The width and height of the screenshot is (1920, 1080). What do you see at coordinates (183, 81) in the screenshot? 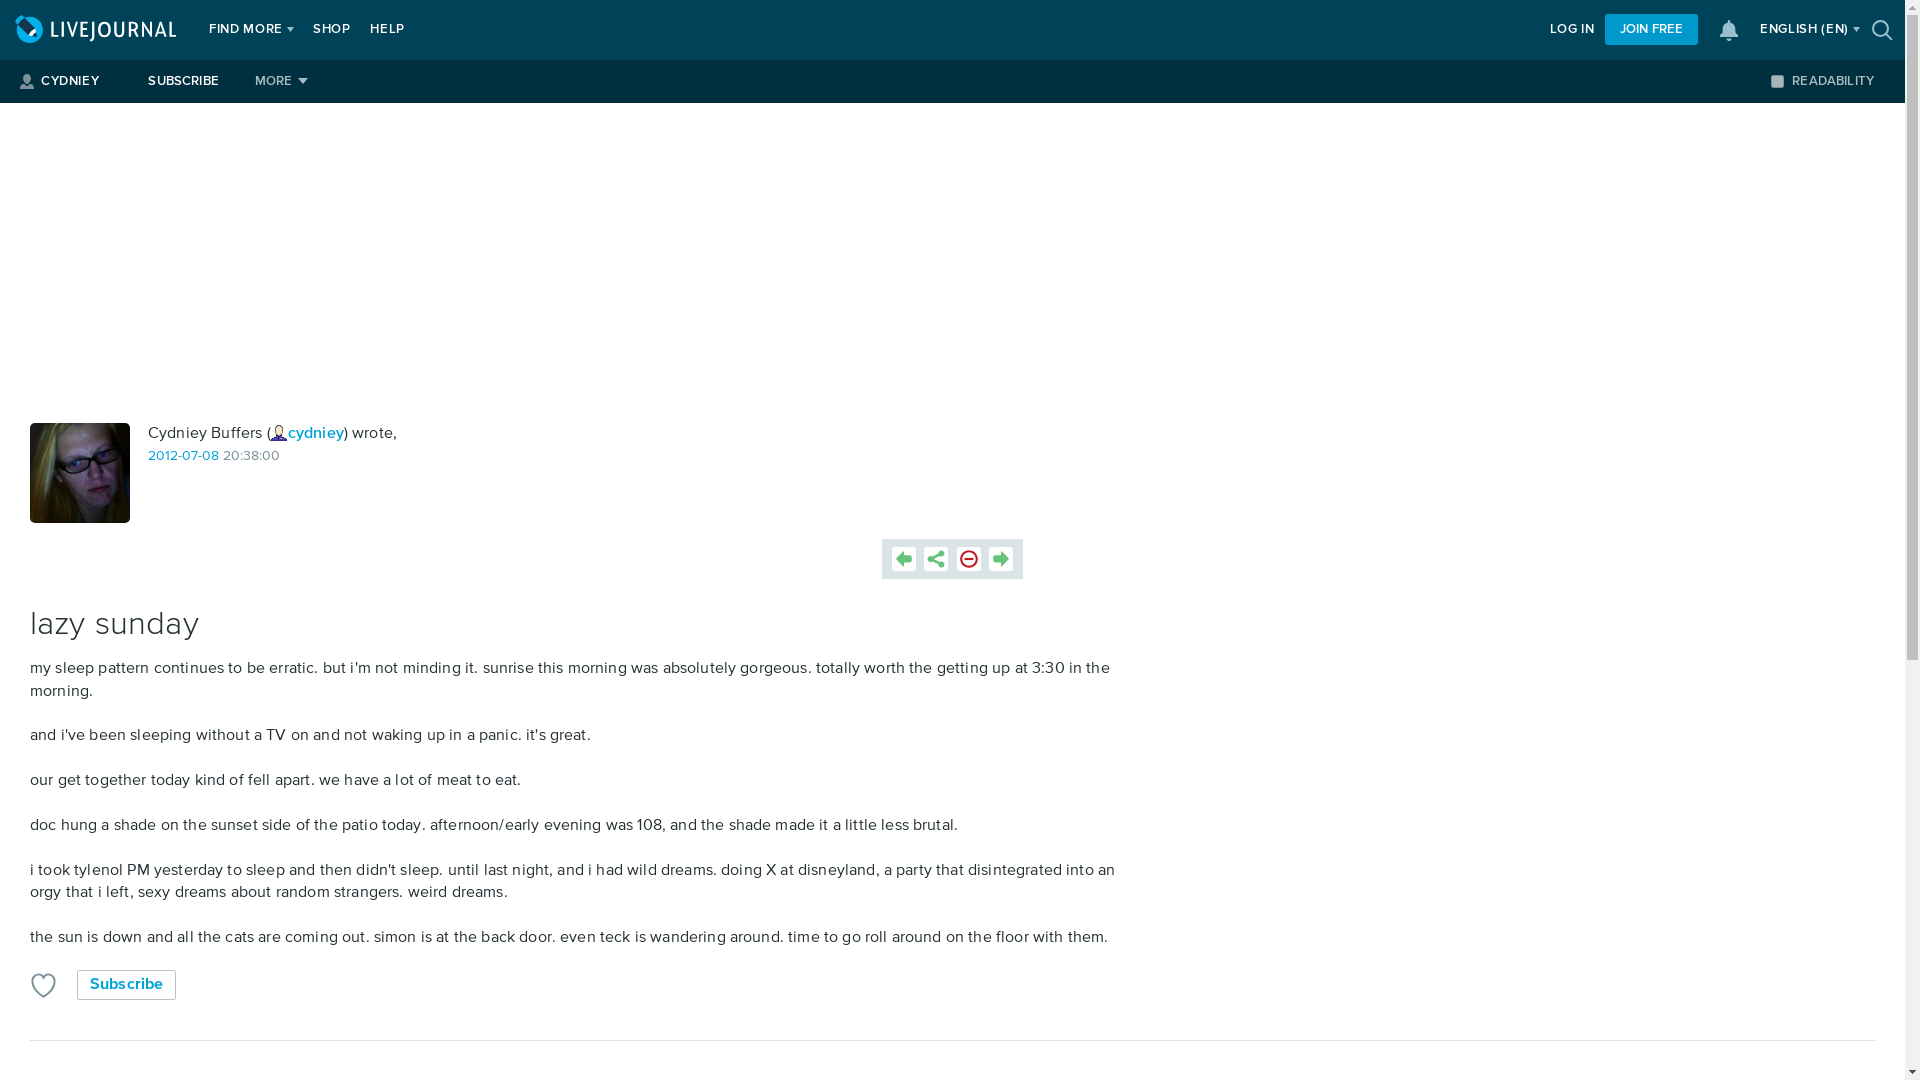
I see `SUBSCRIBE` at bounding box center [183, 81].